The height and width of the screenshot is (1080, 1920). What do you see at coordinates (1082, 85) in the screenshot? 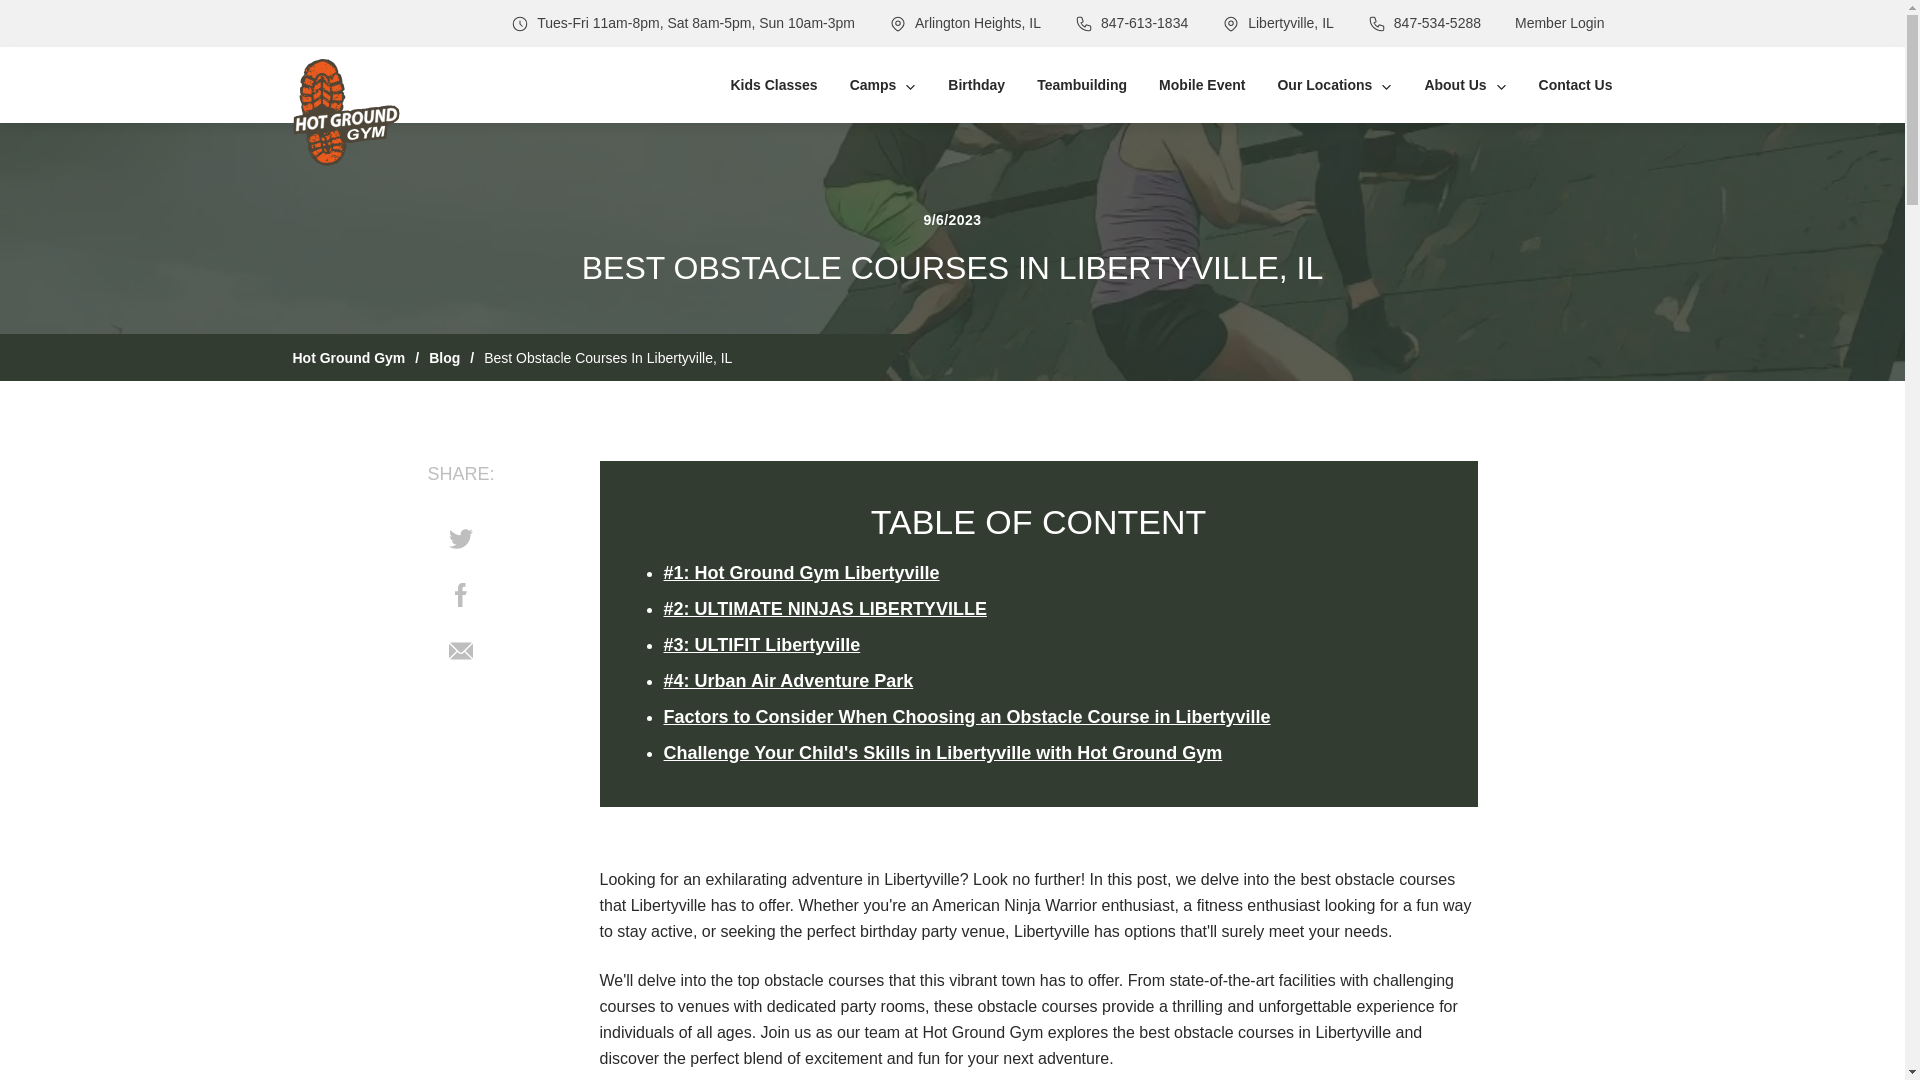
I see `Teambuilding` at bounding box center [1082, 85].